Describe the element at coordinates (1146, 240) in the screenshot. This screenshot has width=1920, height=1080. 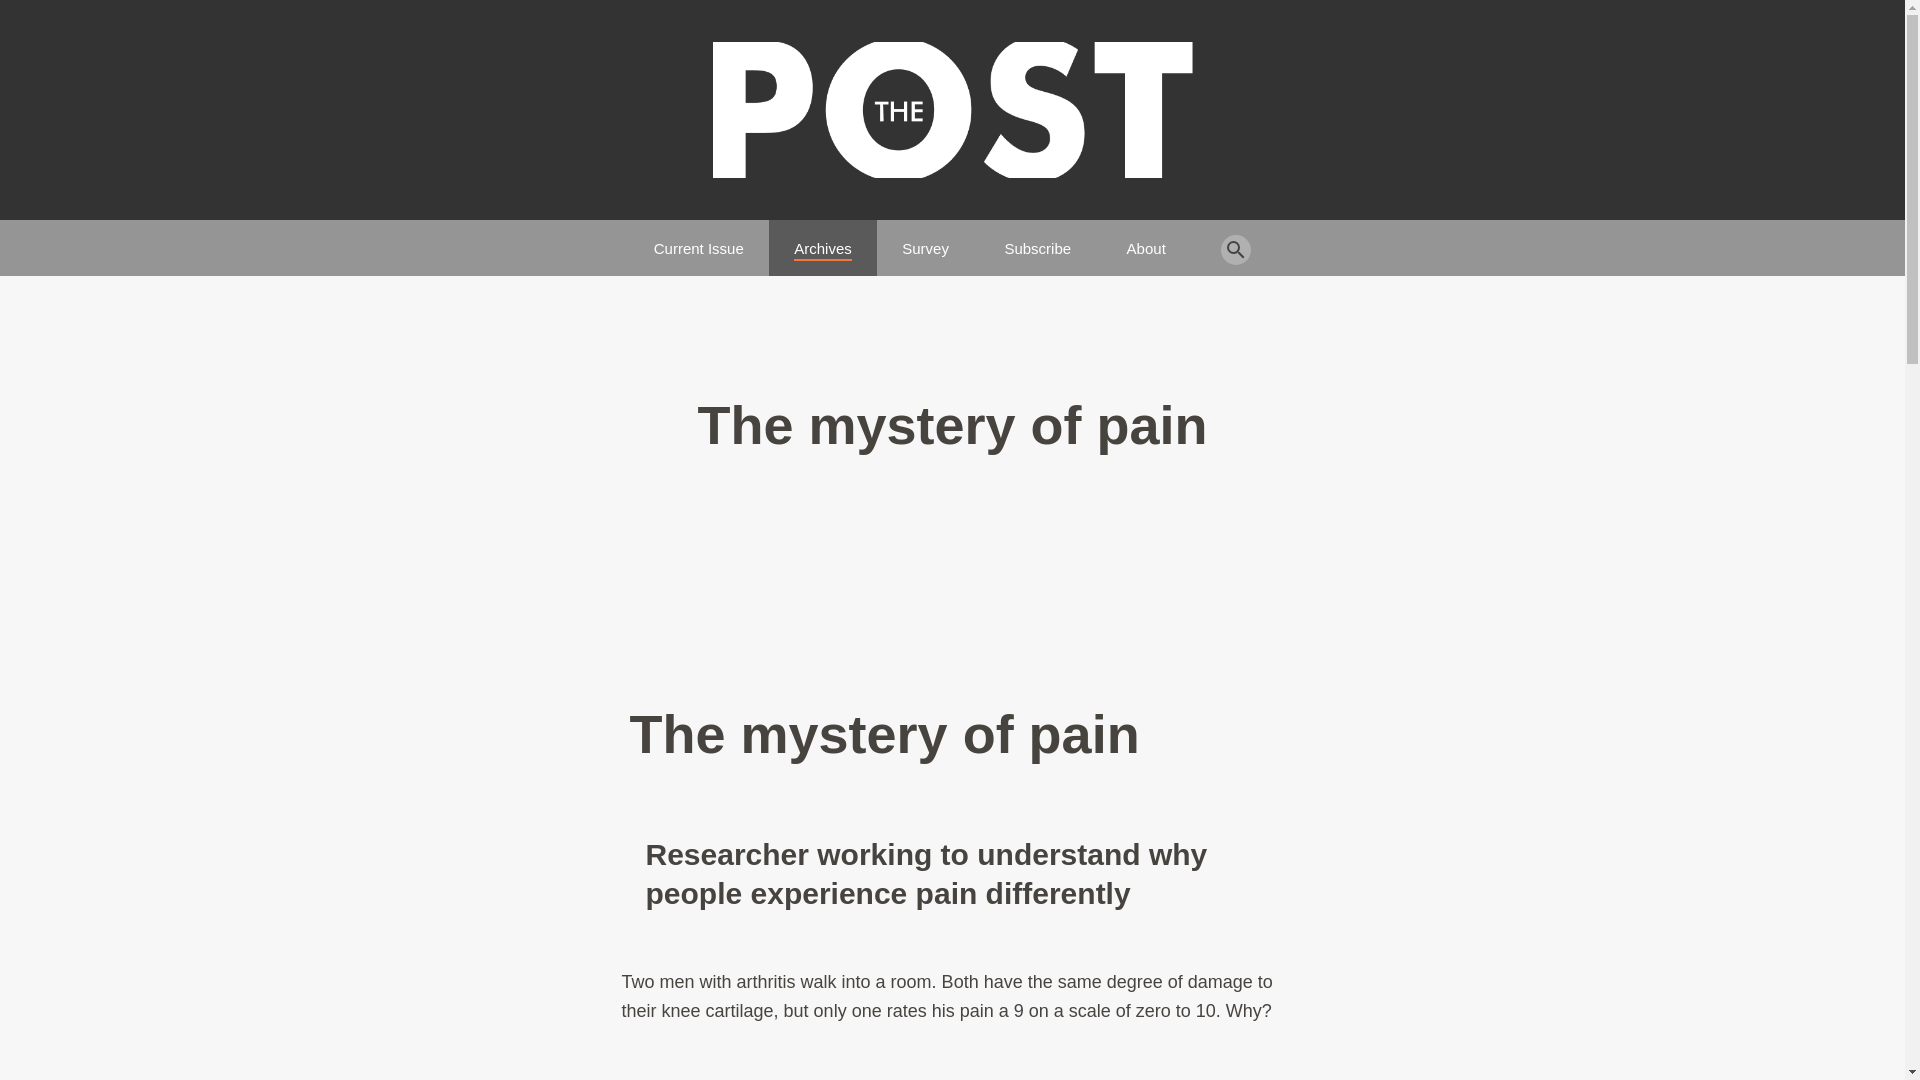
I see `About` at that location.